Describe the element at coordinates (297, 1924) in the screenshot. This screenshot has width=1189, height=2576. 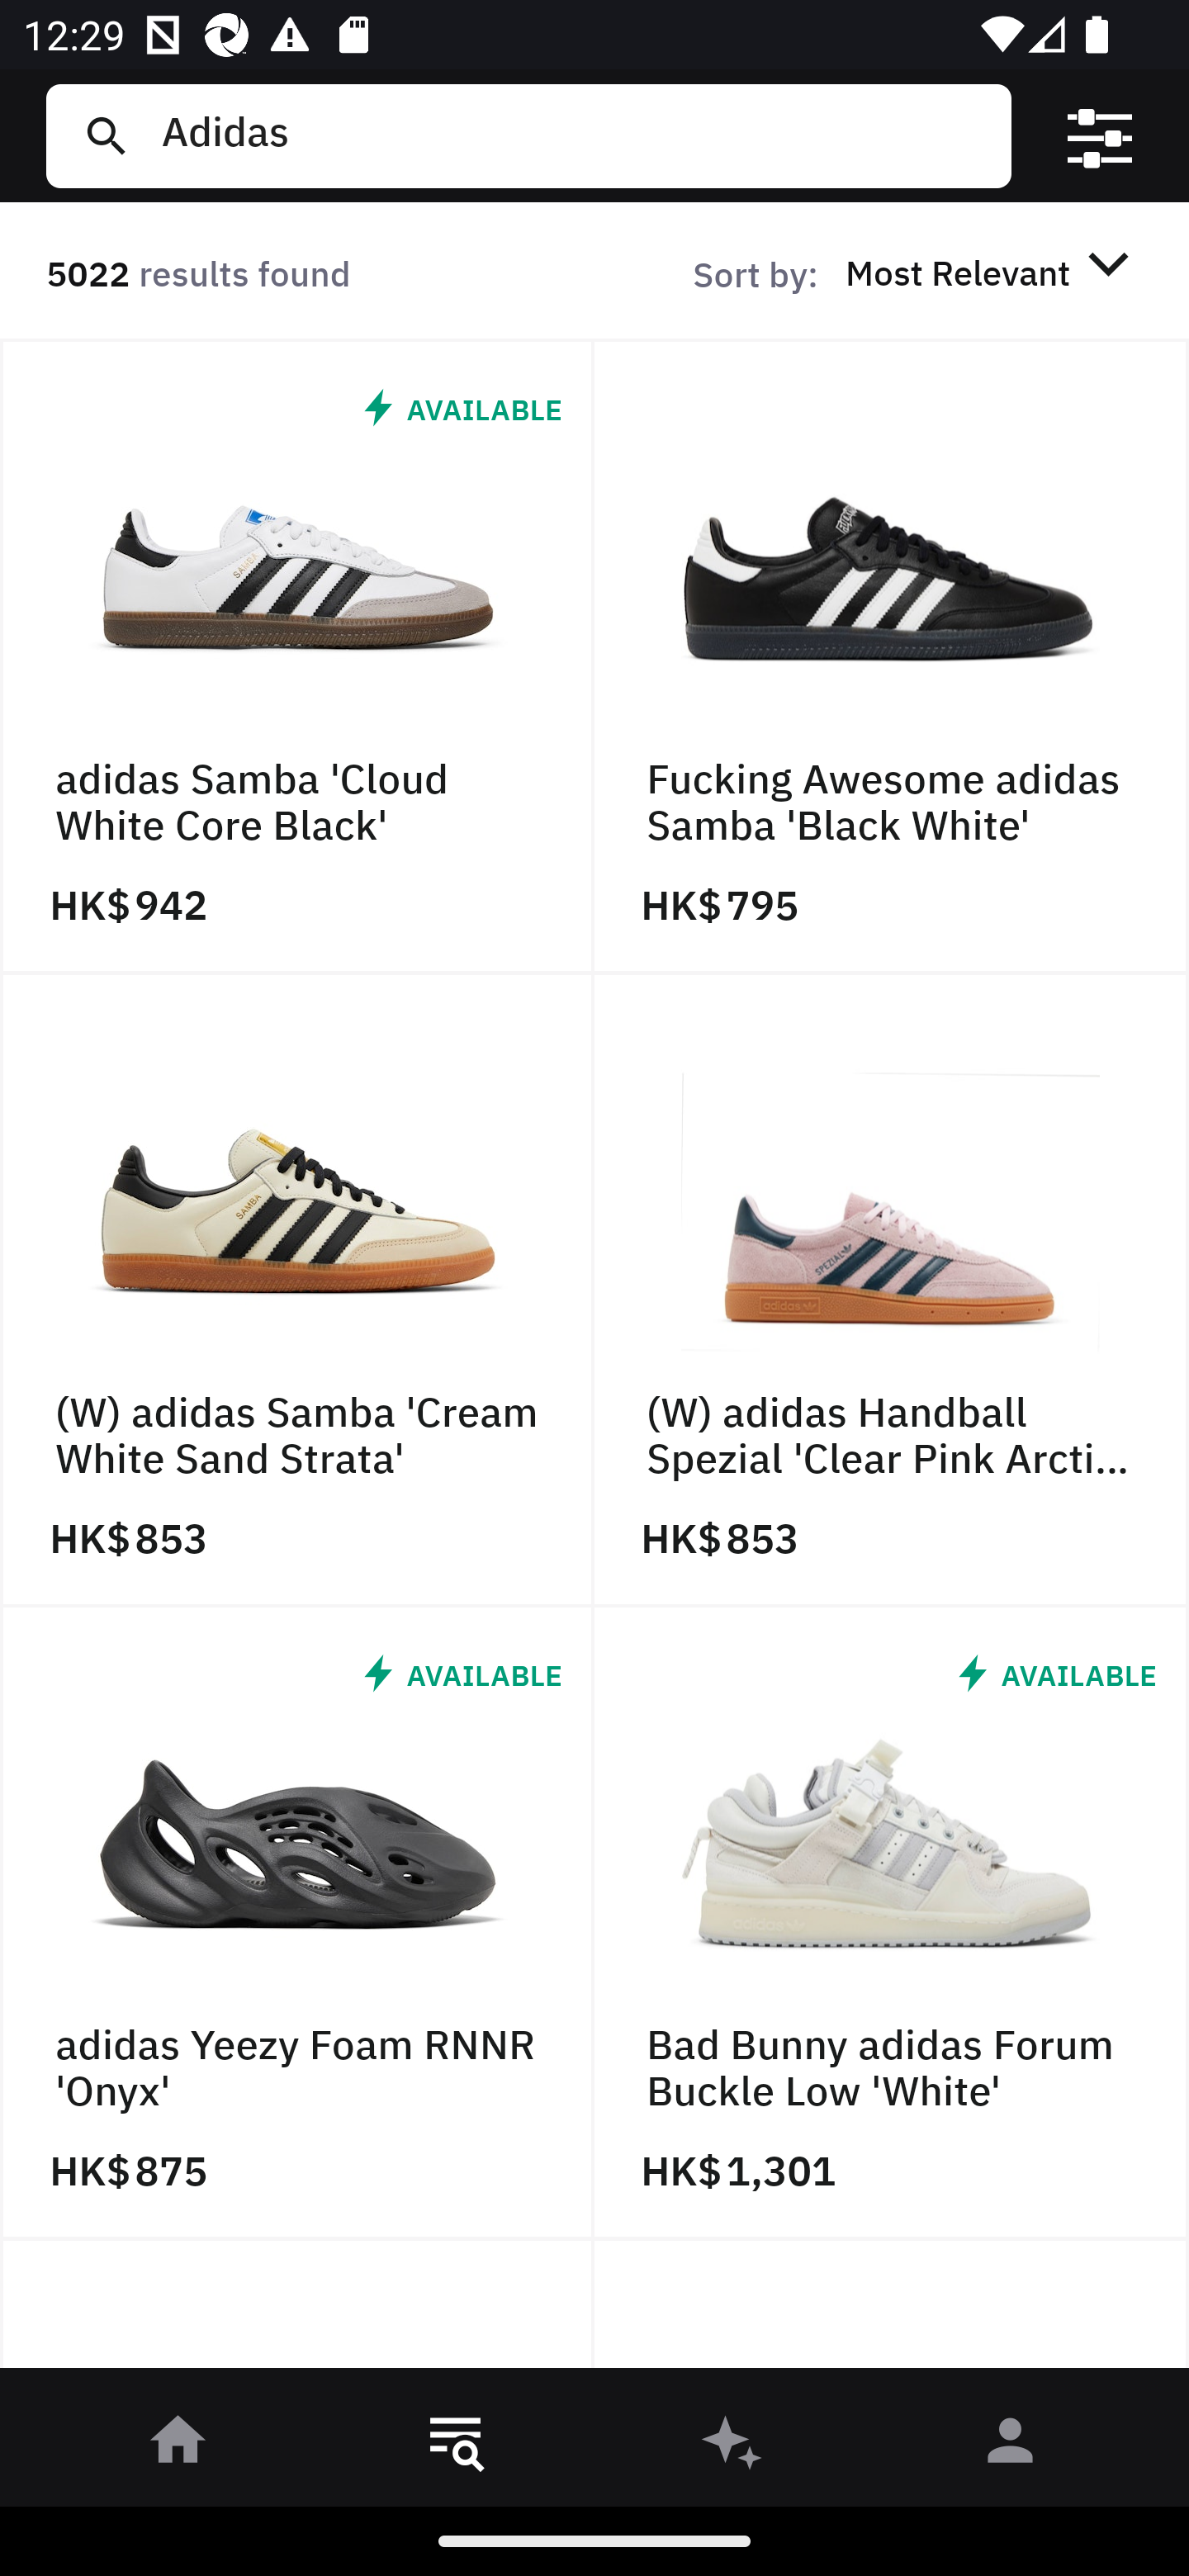
I see ` AVAILABLE adidas Yeezy Foam RNNR 'Onyx' HK$ 875` at that location.